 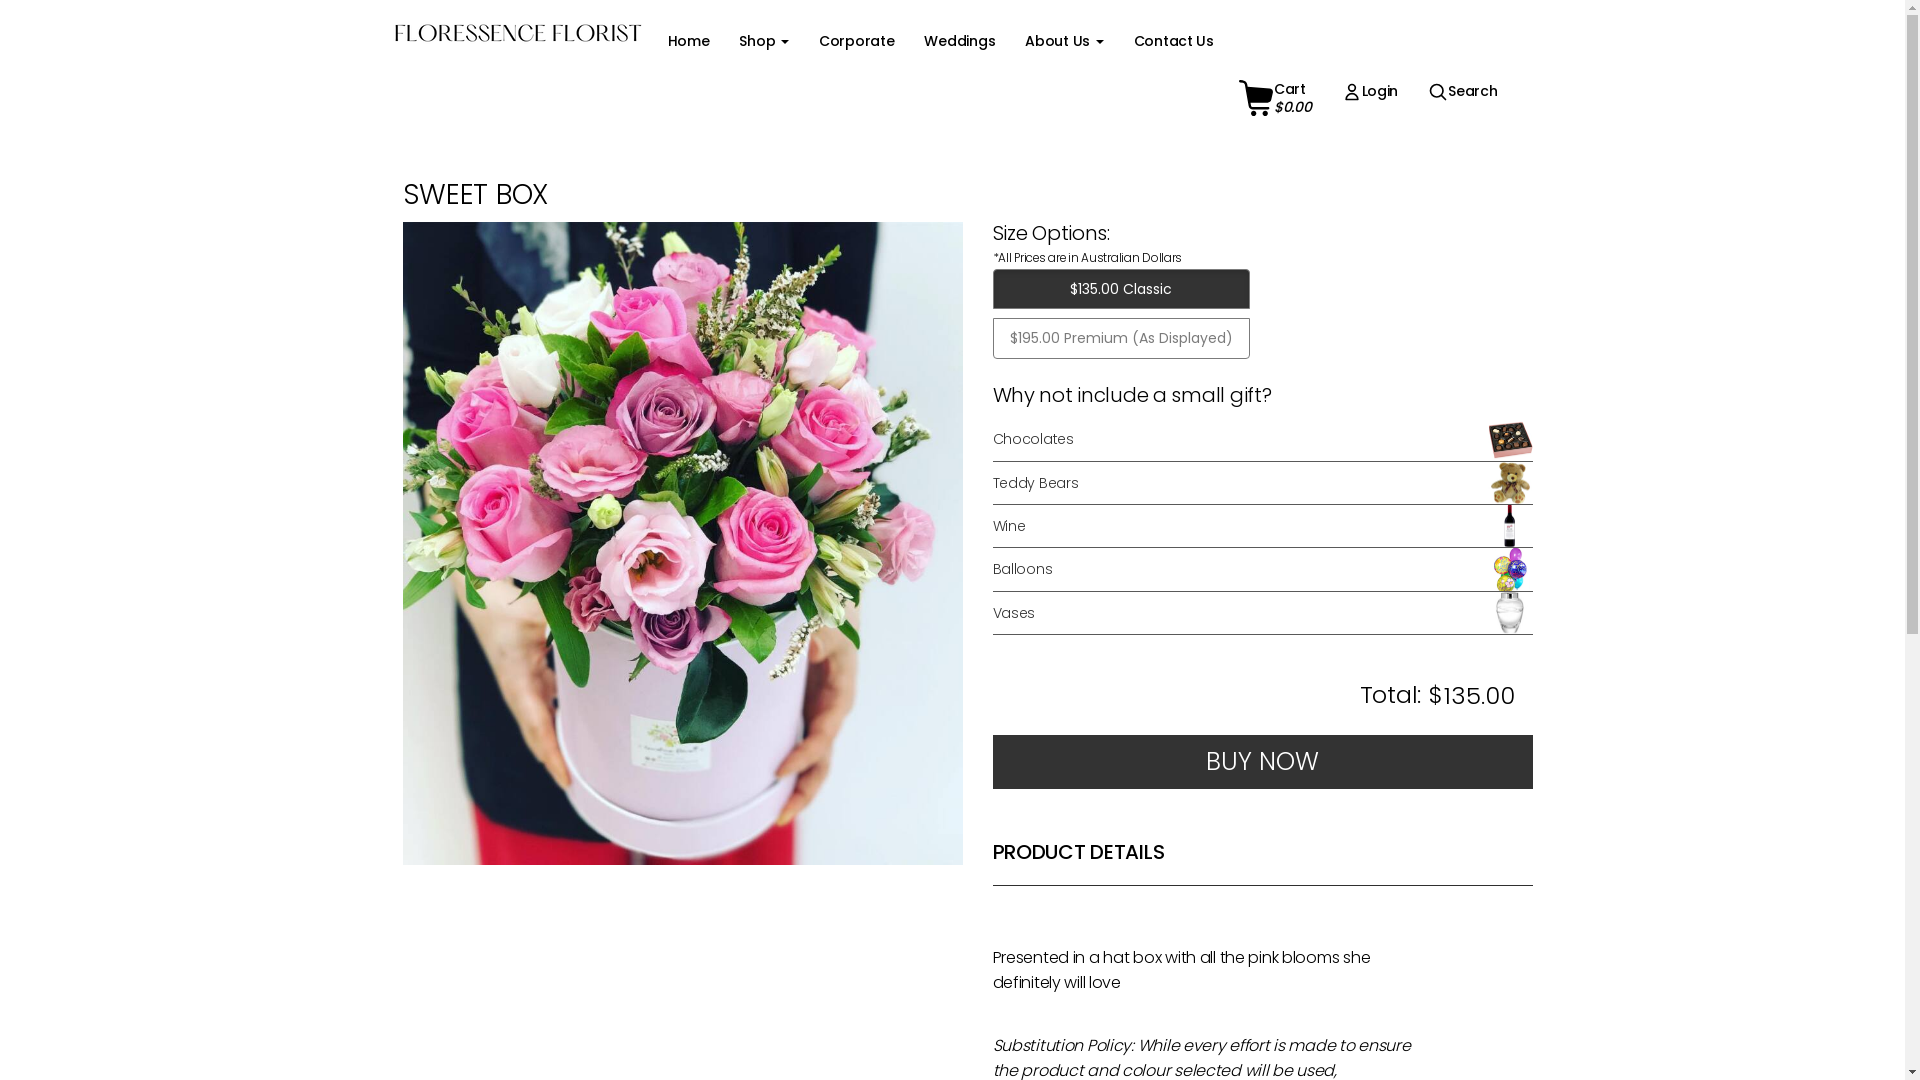 What do you see at coordinates (1262, 439) in the screenshot?
I see `Chocolates` at bounding box center [1262, 439].